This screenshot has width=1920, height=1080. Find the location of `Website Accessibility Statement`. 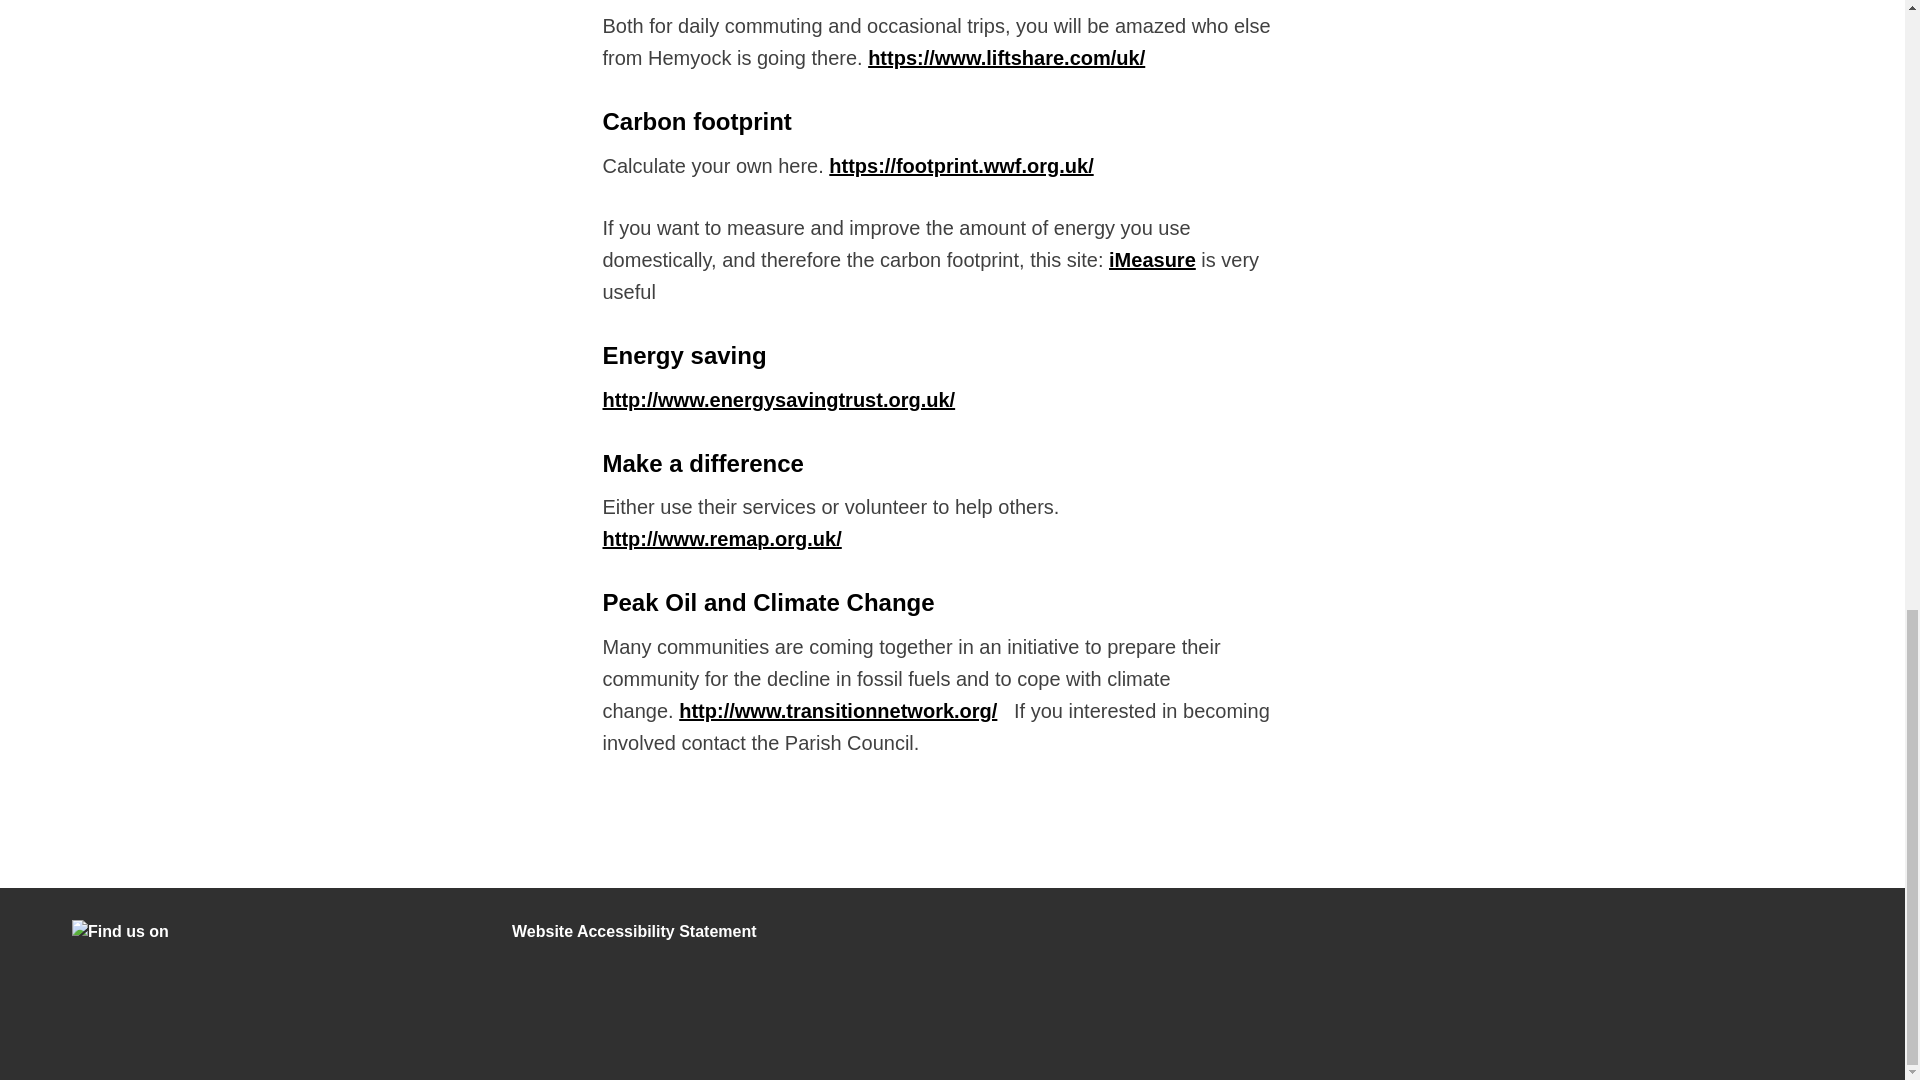

Website Accessibility Statement is located at coordinates (634, 931).